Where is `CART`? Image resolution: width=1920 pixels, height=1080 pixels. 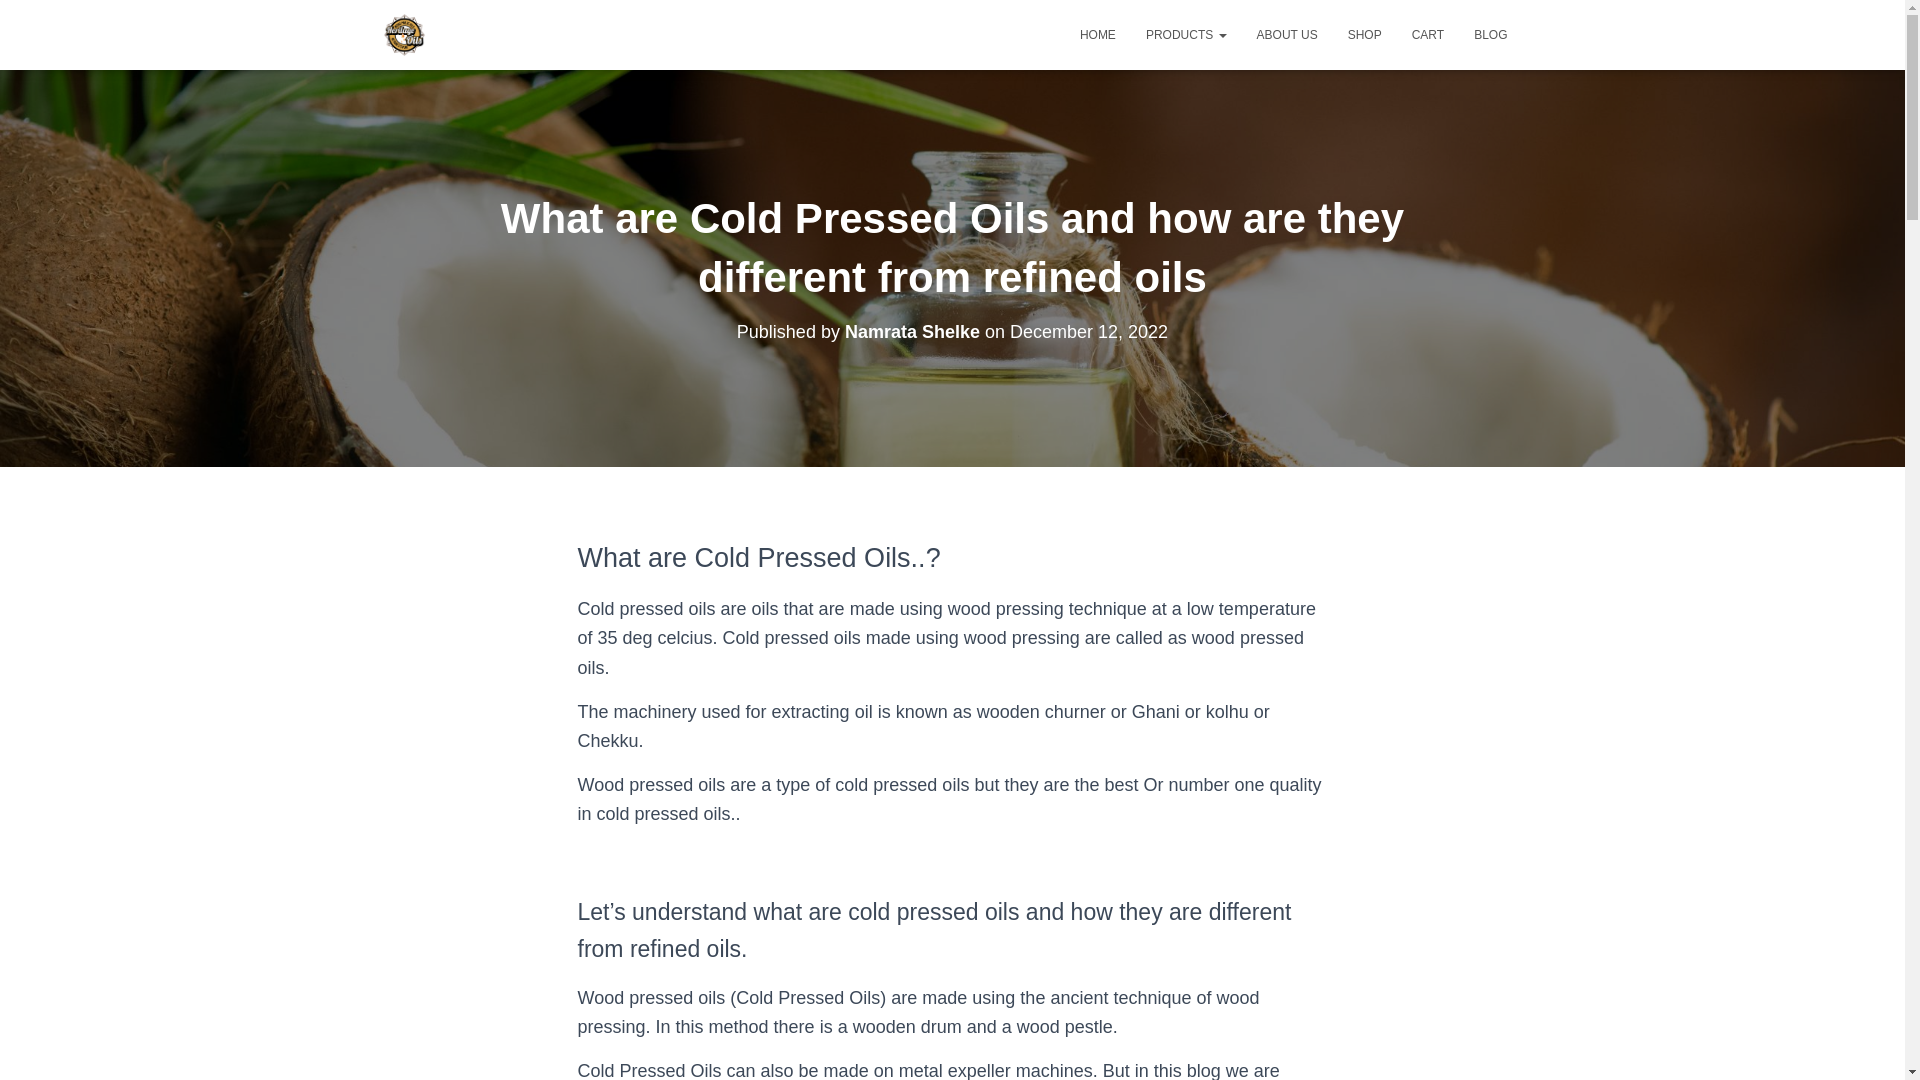
CART is located at coordinates (1428, 34).